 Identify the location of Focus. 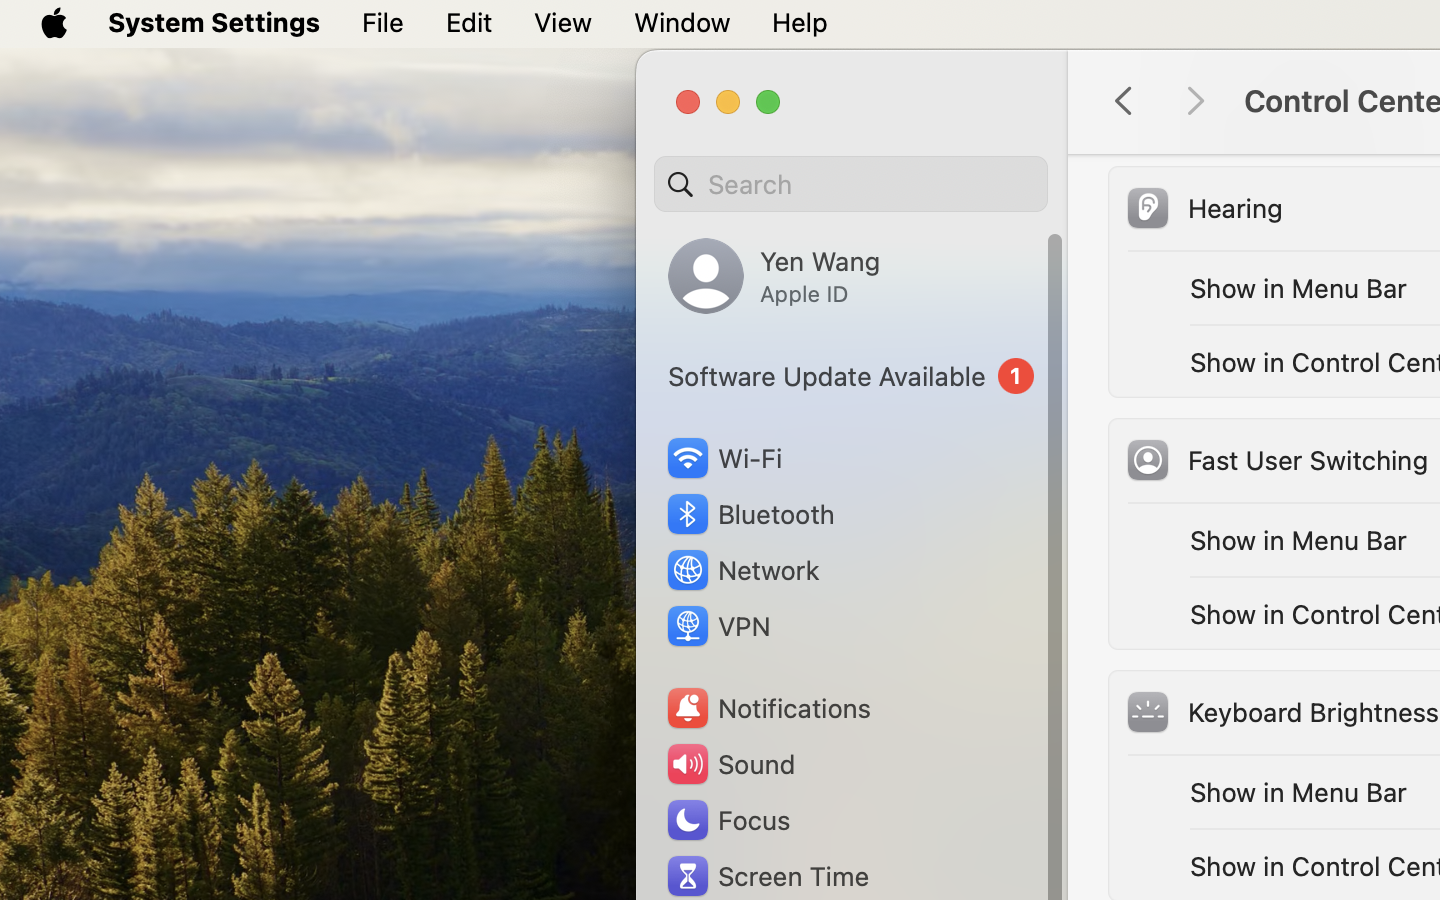
(727, 820).